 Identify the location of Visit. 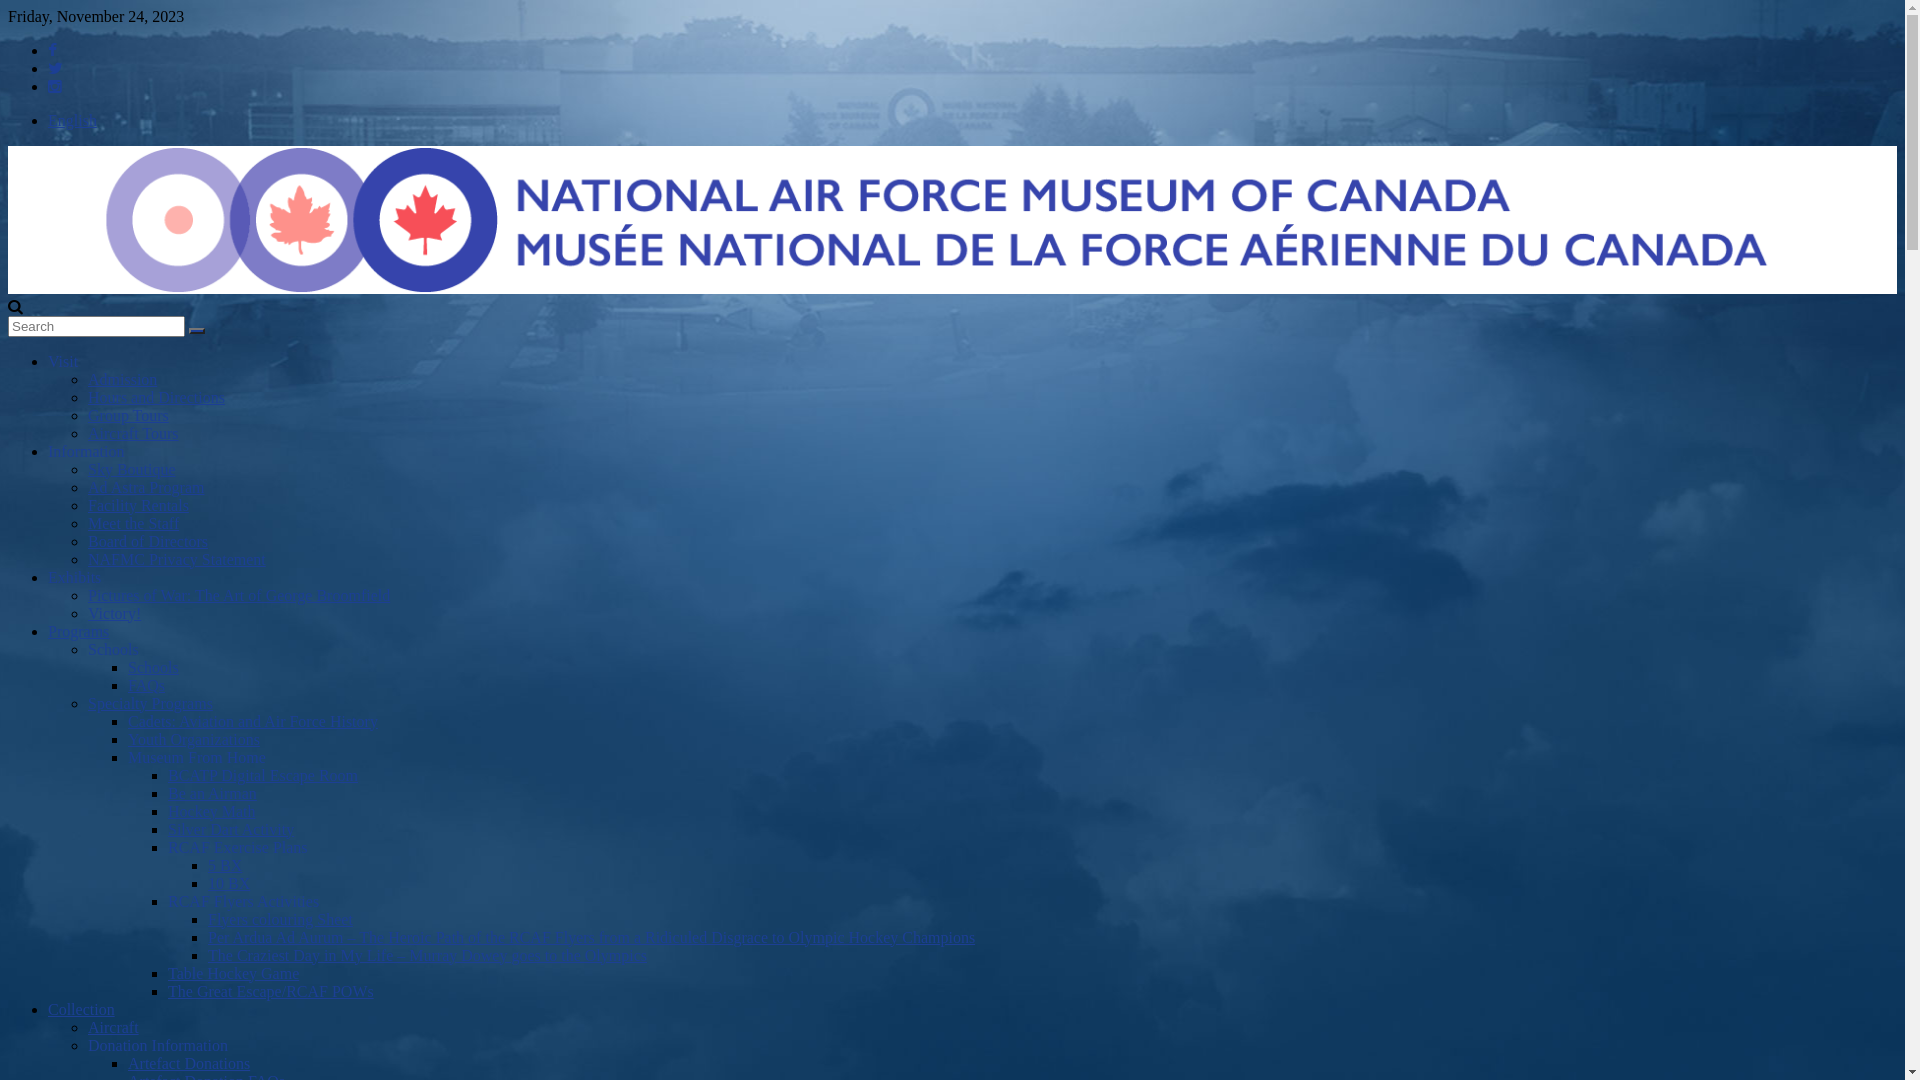
(63, 362).